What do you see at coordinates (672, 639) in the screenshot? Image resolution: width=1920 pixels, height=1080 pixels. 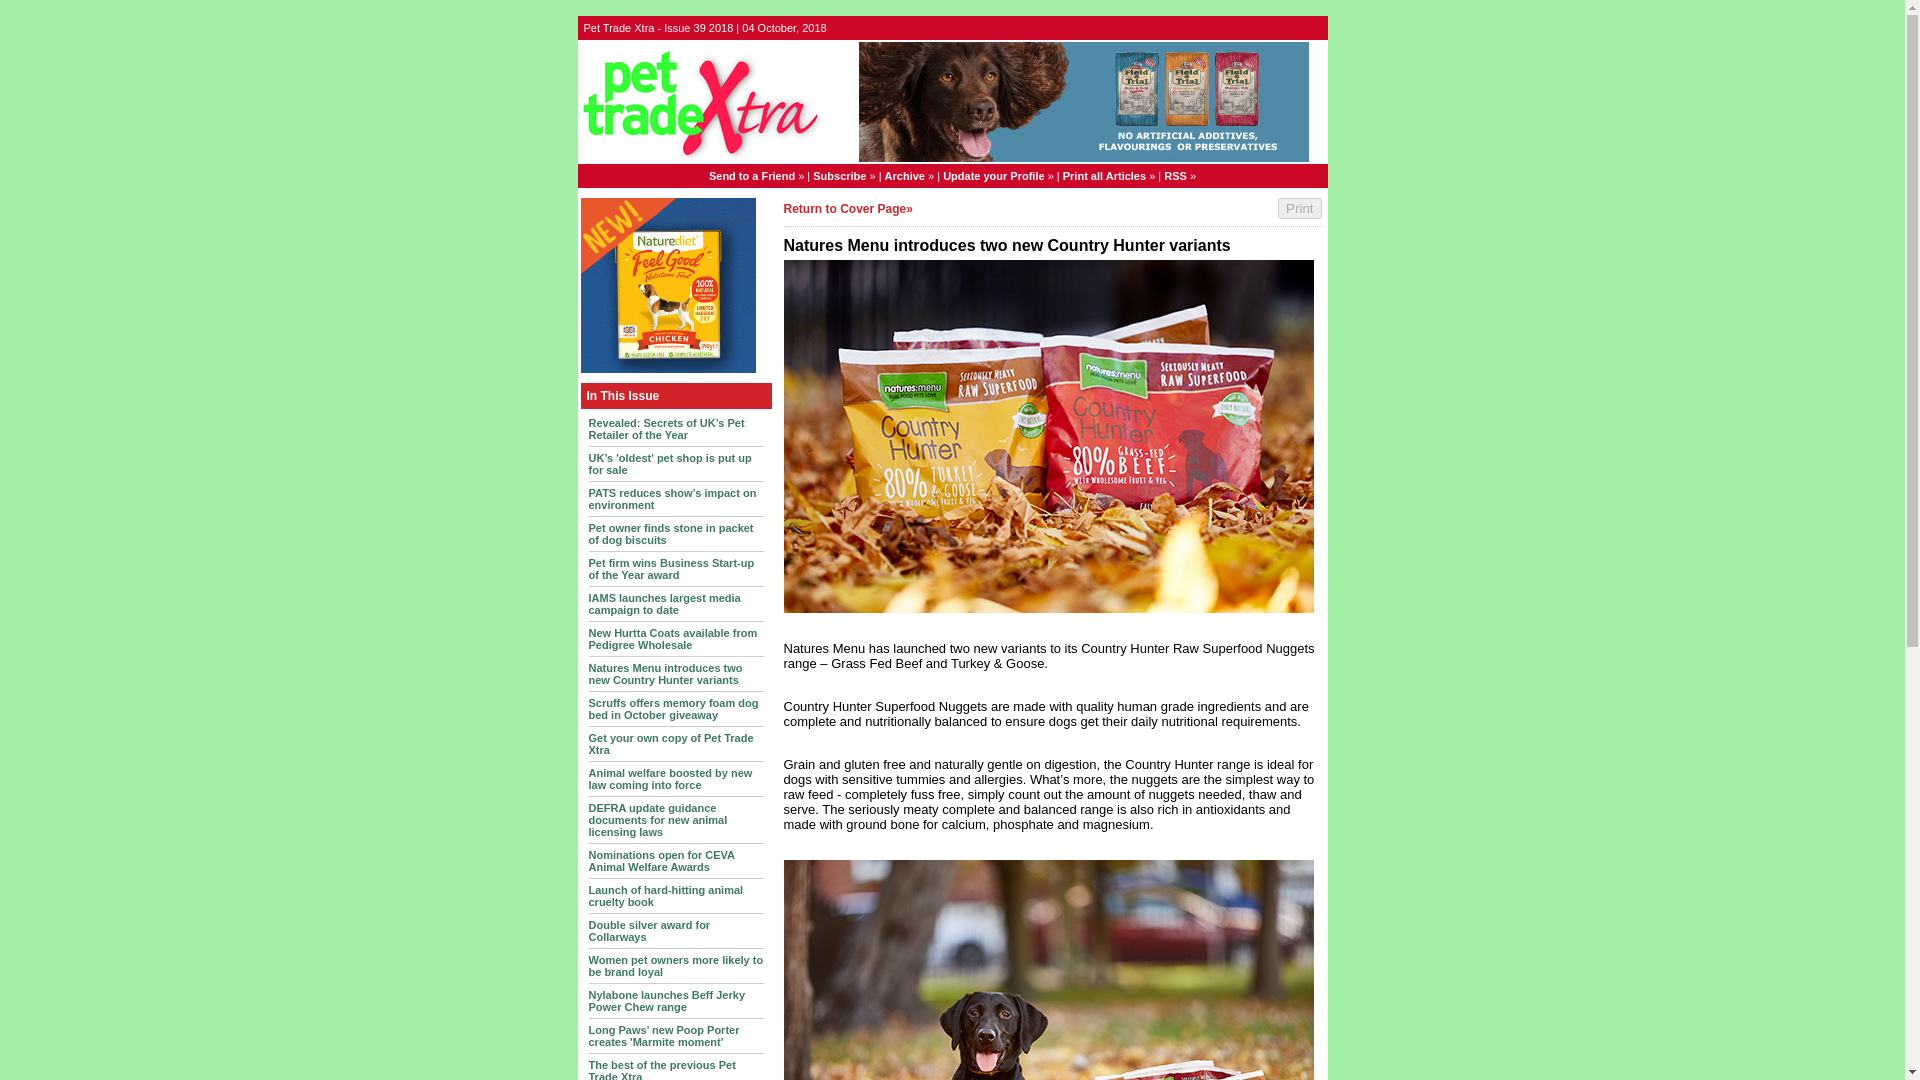 I see `New Hurtta Coats available from Pedigree Wholesale` at bounding box center [672, 639].